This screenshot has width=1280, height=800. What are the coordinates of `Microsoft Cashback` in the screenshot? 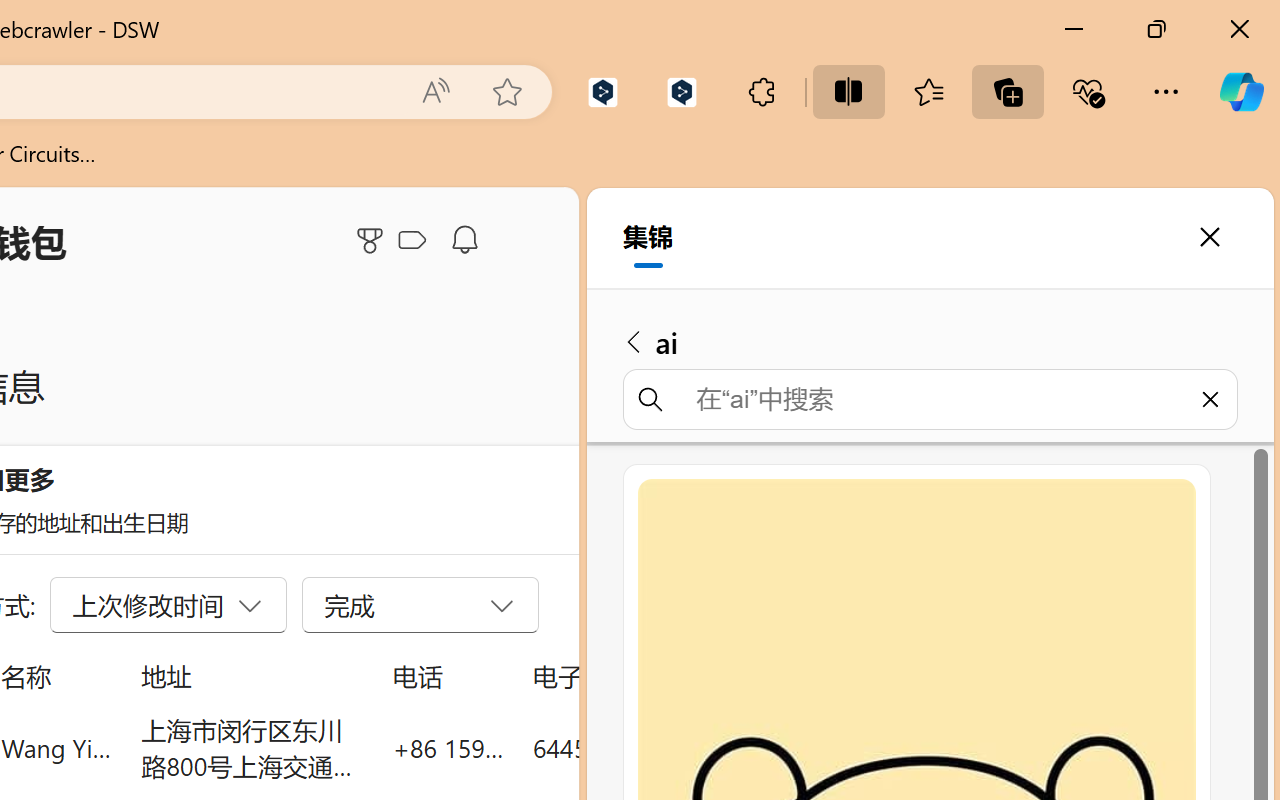 It's located at (416, 241).